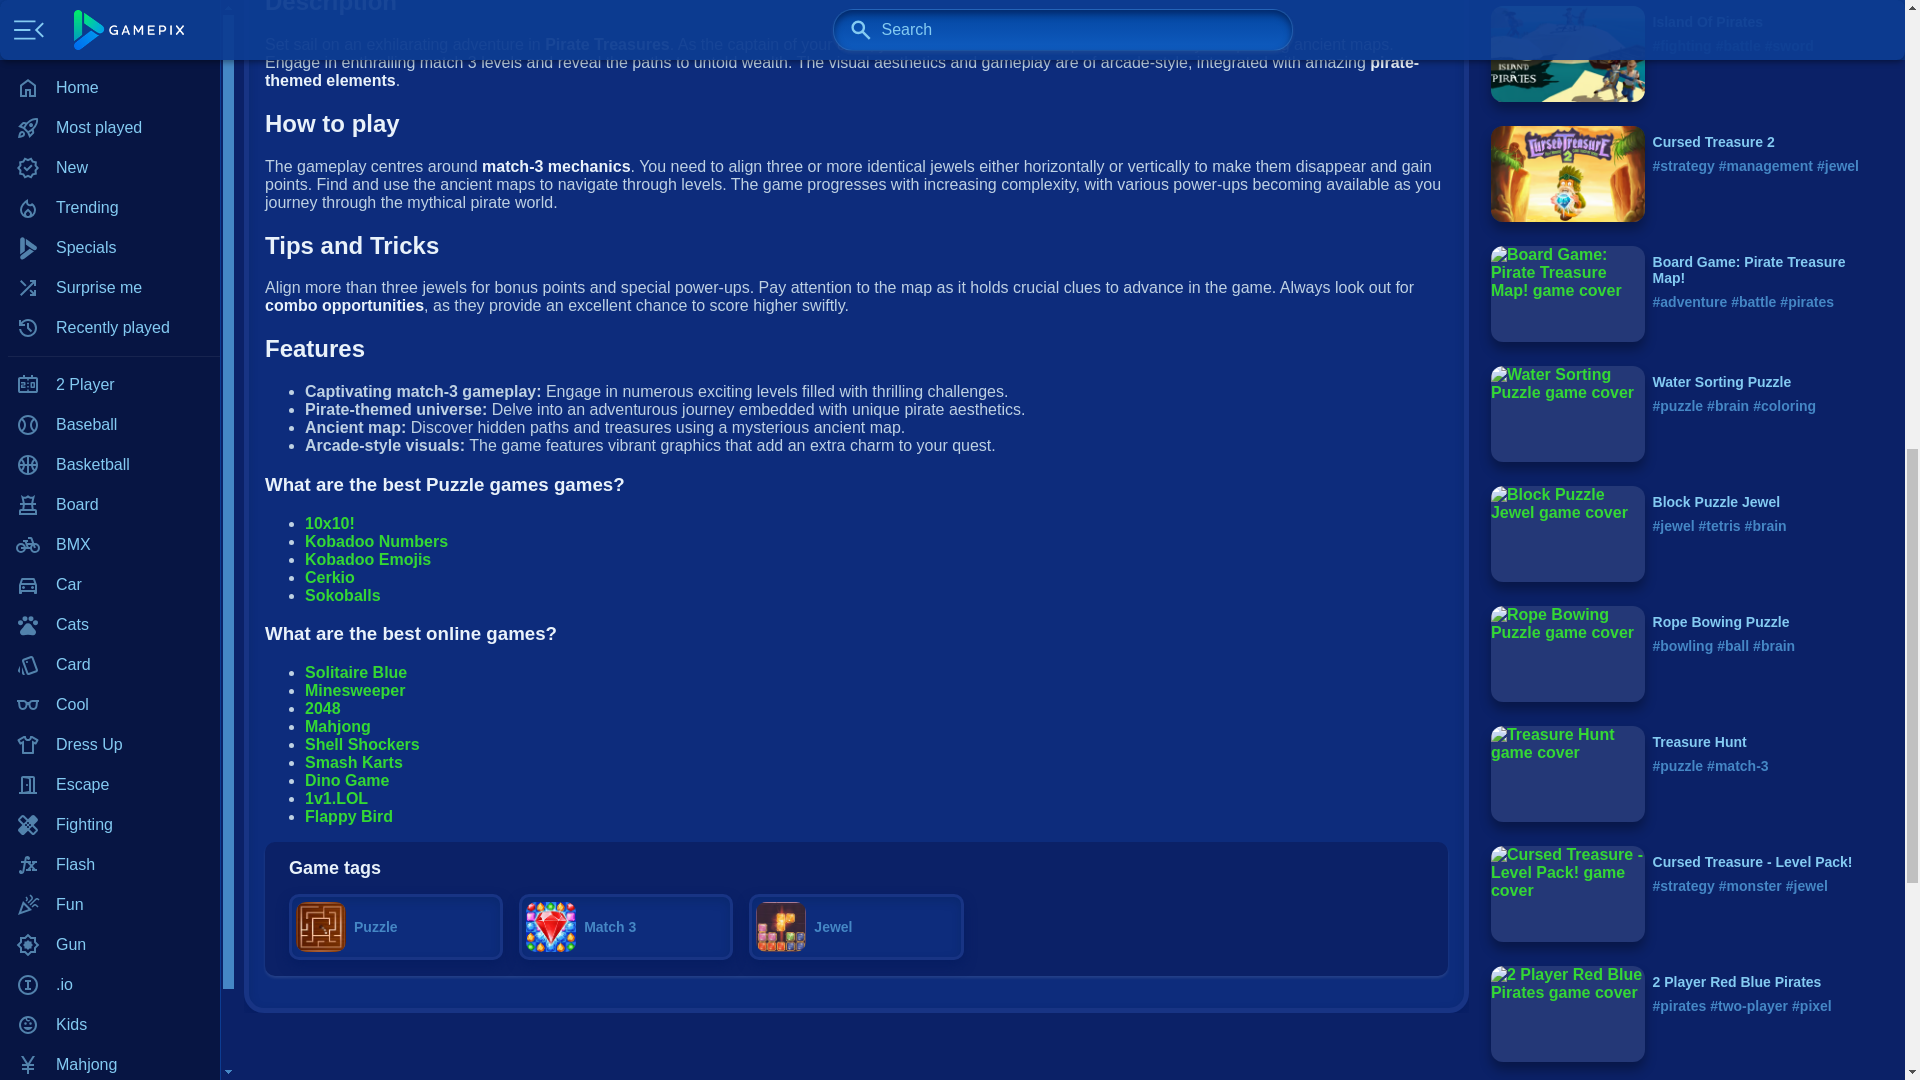 The height and width of the screenshot is (1080, 1920). I want to click on Racing, so click(110, 185).